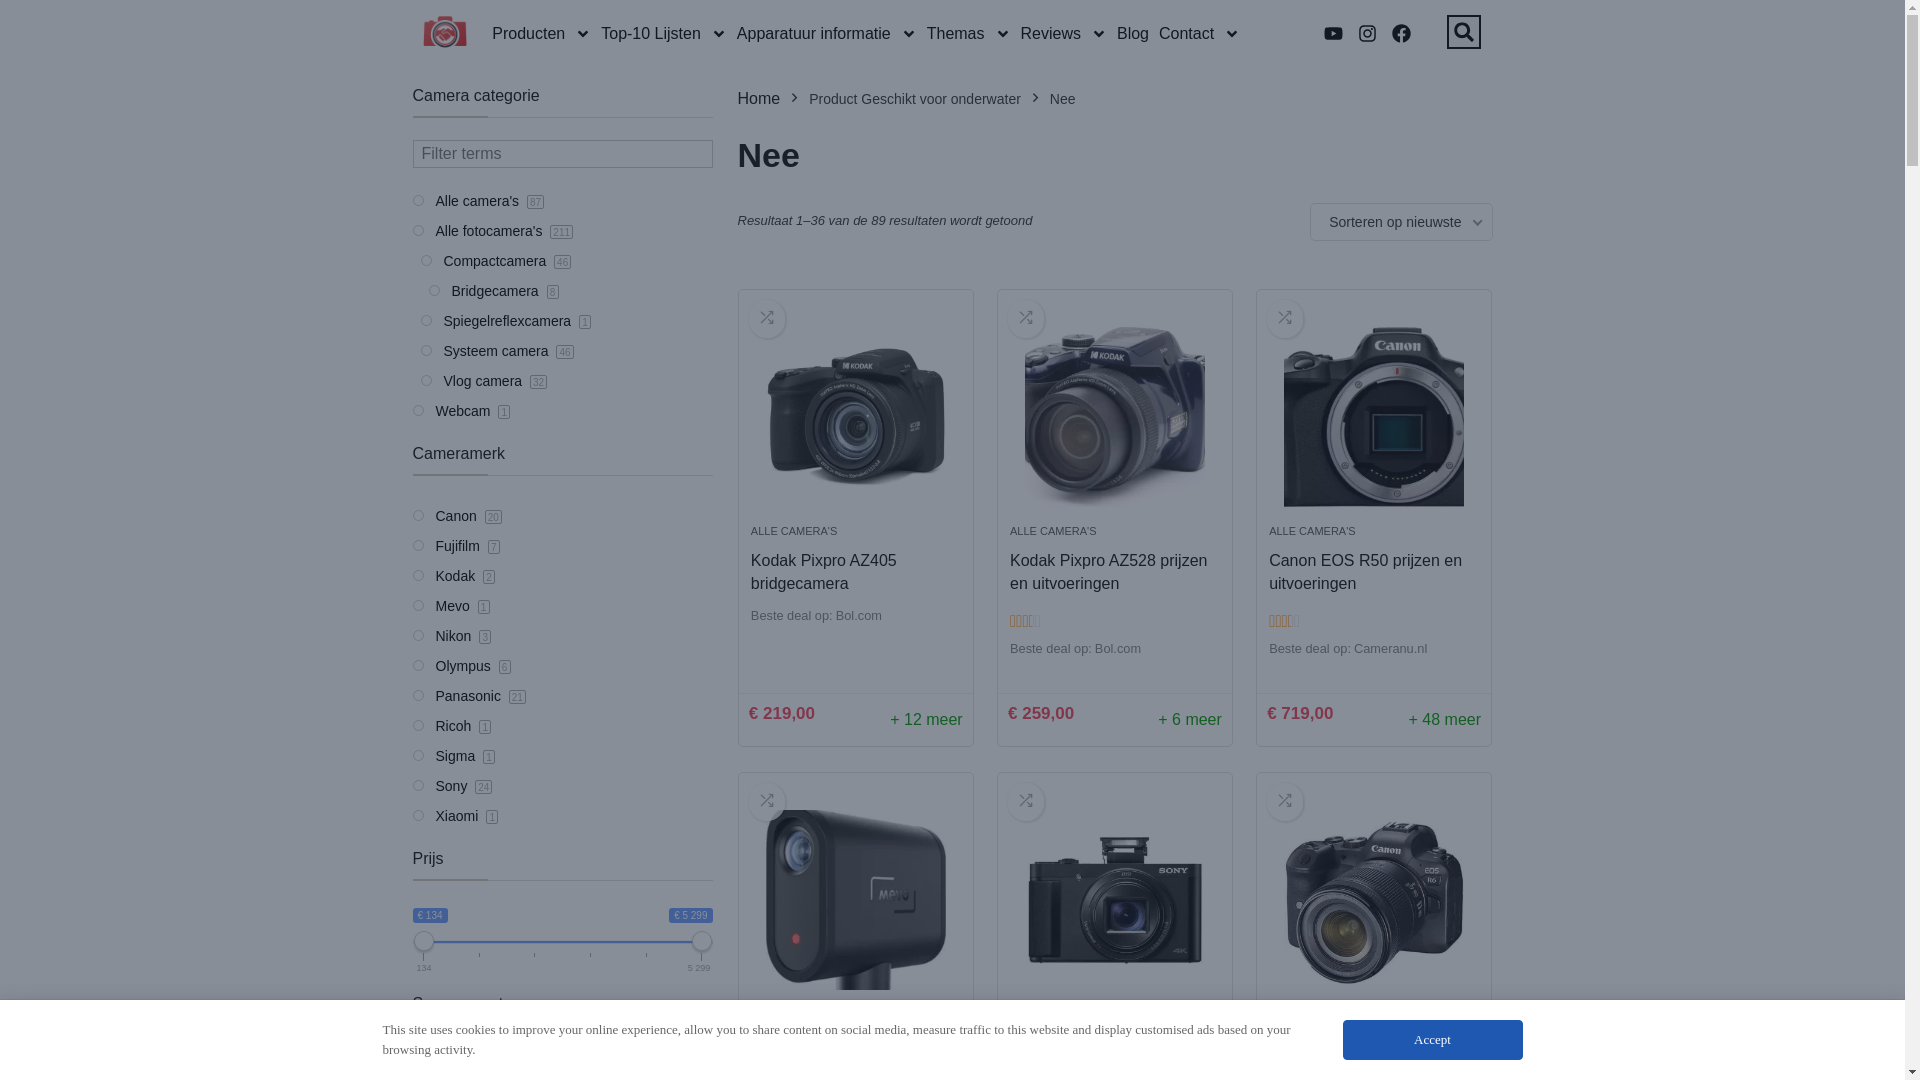 Image resolution: width=1920 pixels, height=1080 pixels. Describe the element at coordinates (1108, 1055) in the screenshot. I see `Sony Cybershot DSC-HX99 prijzen vinden` at that location.